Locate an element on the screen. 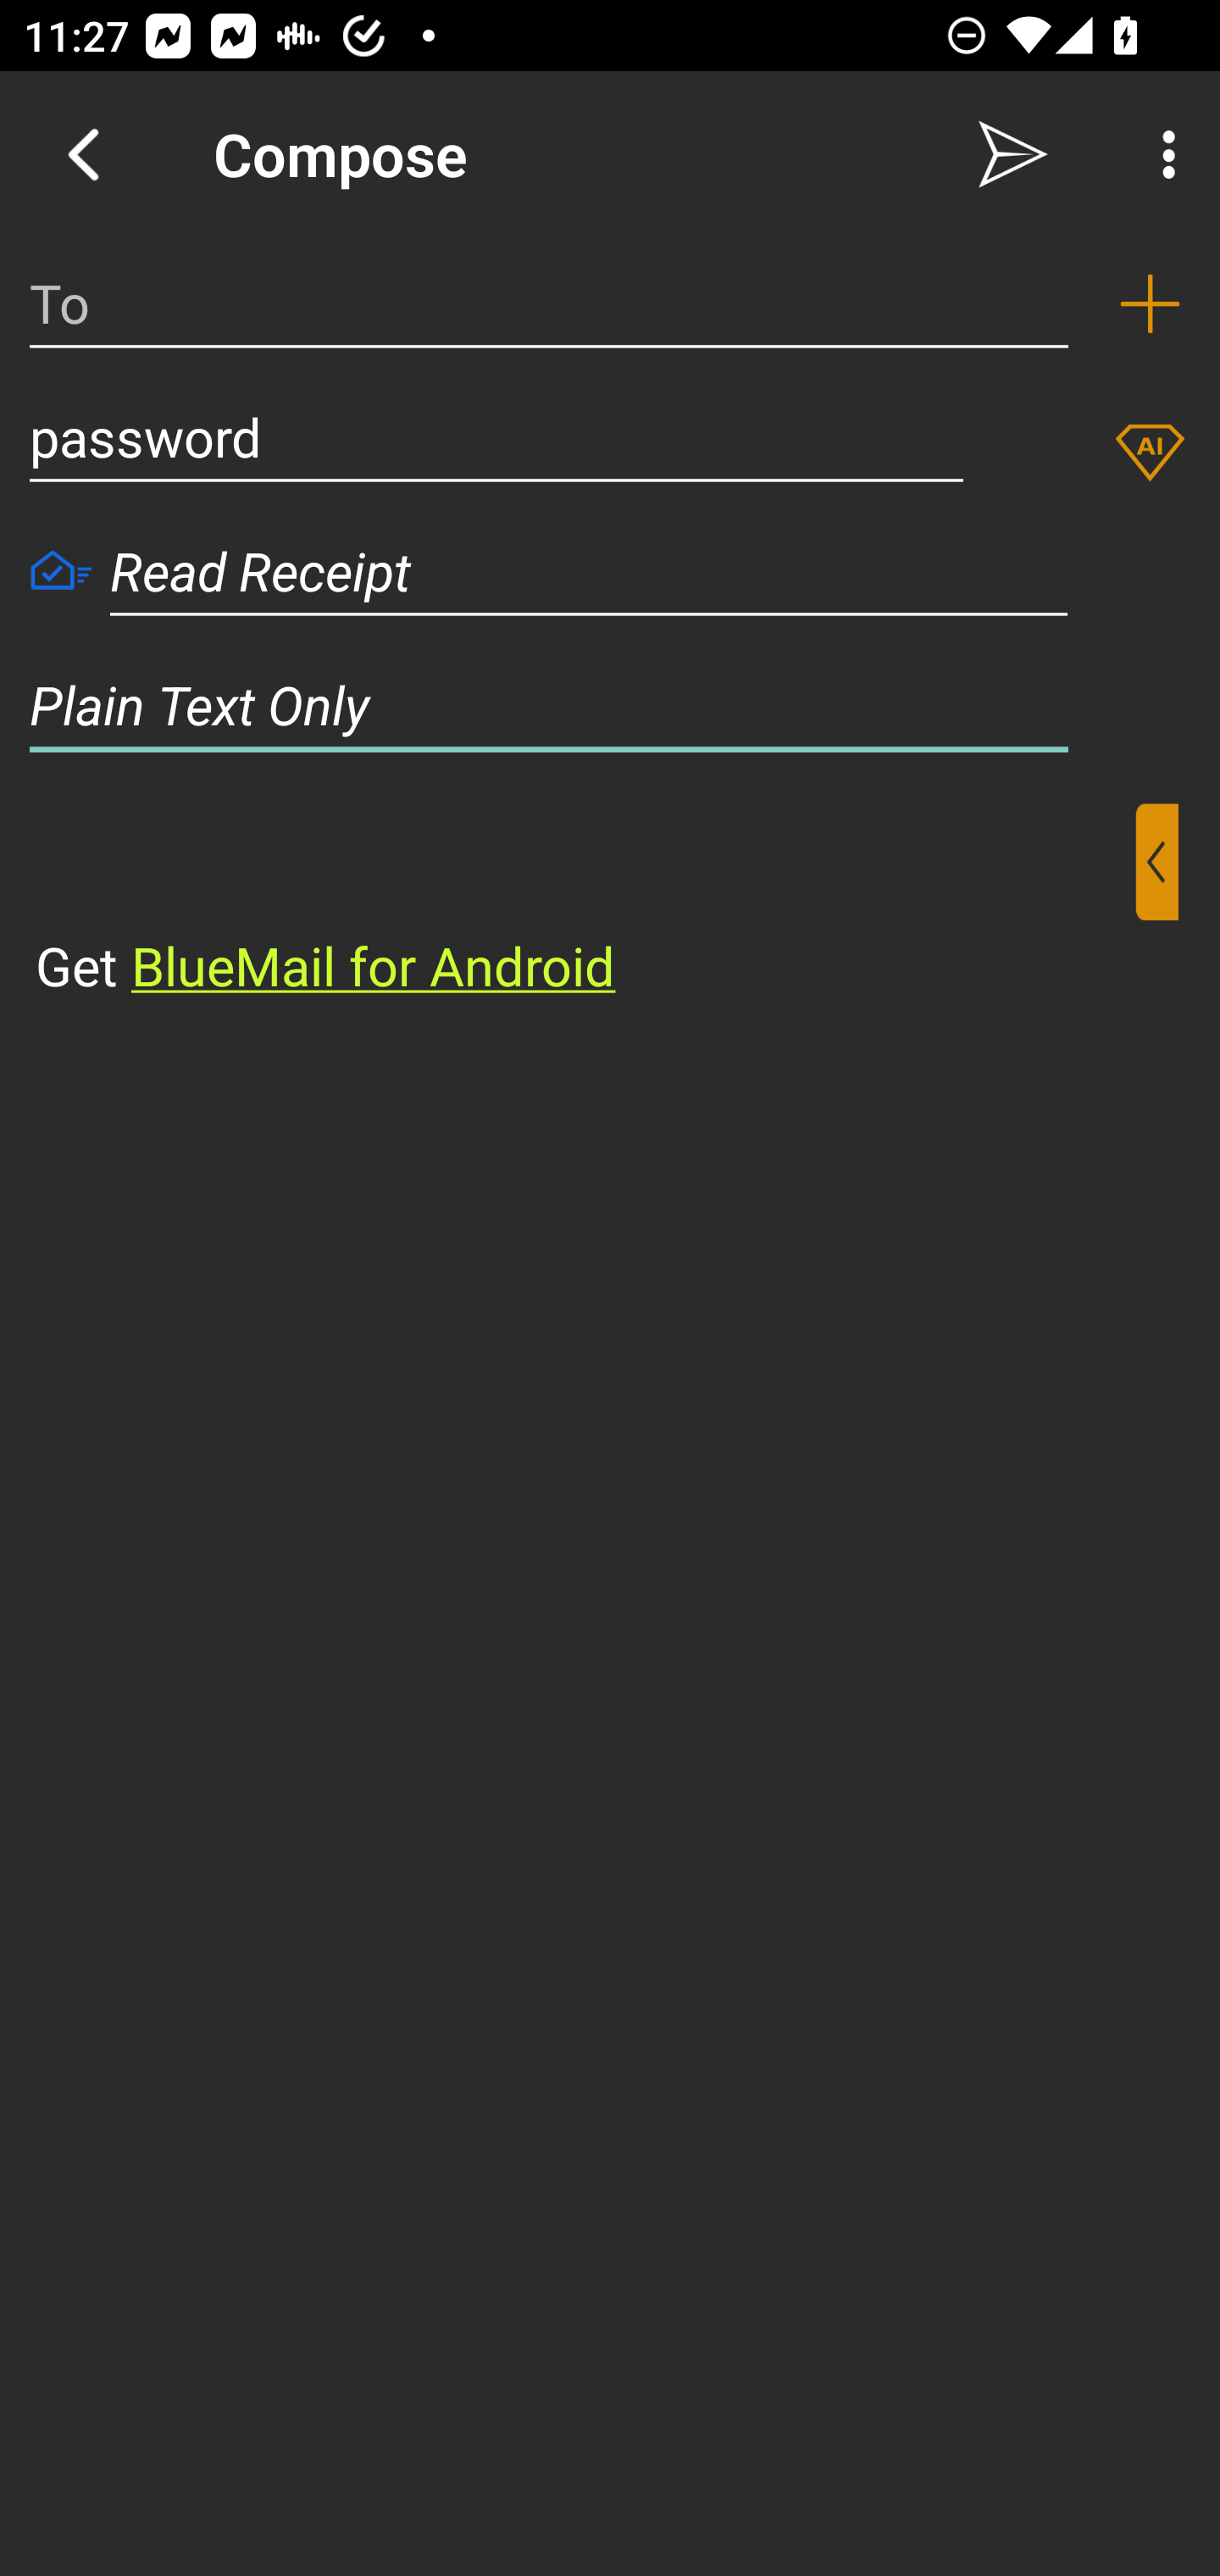 Image resolution: width=1220 pixels, height=2576 pixels. Read Receipt Read Receipt Read Receipt is located at coordinates (610, 571).